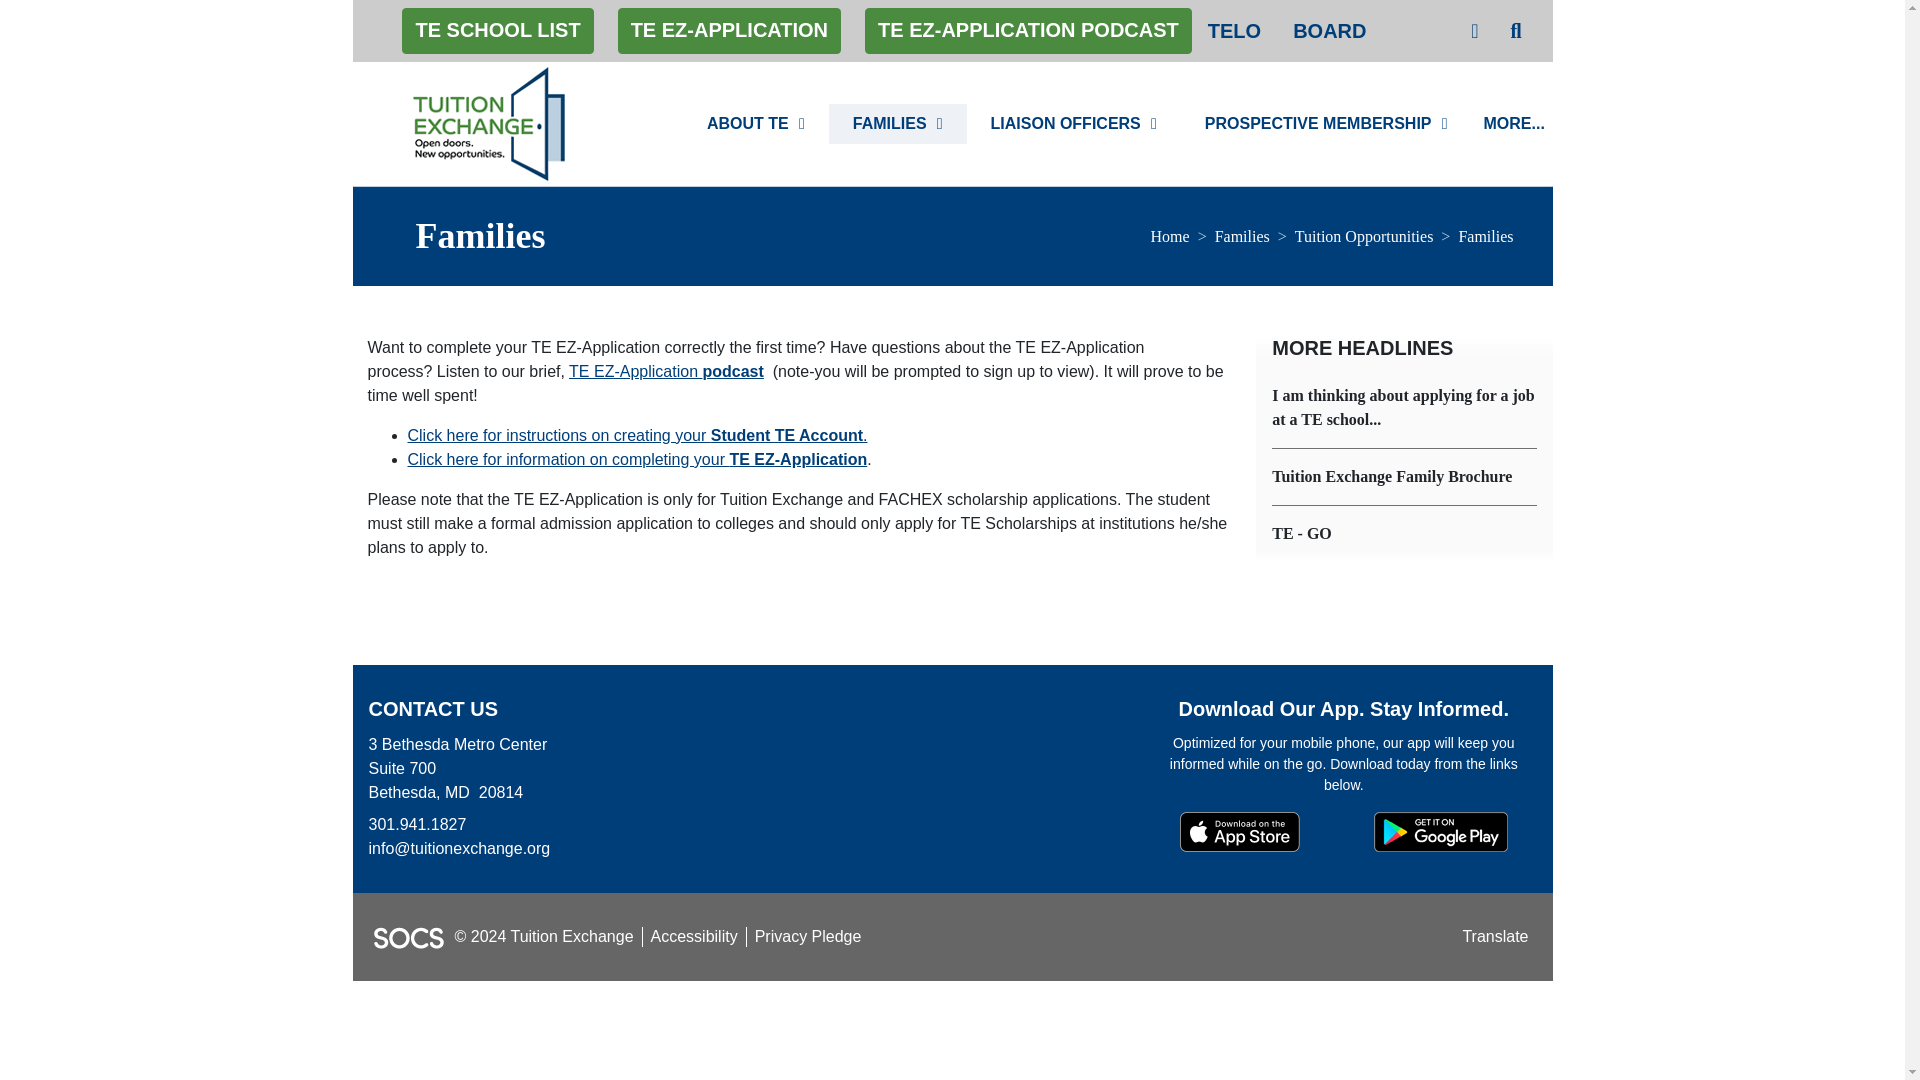  I want to click on TE EZ-APPLICATION, so click(729, 30).